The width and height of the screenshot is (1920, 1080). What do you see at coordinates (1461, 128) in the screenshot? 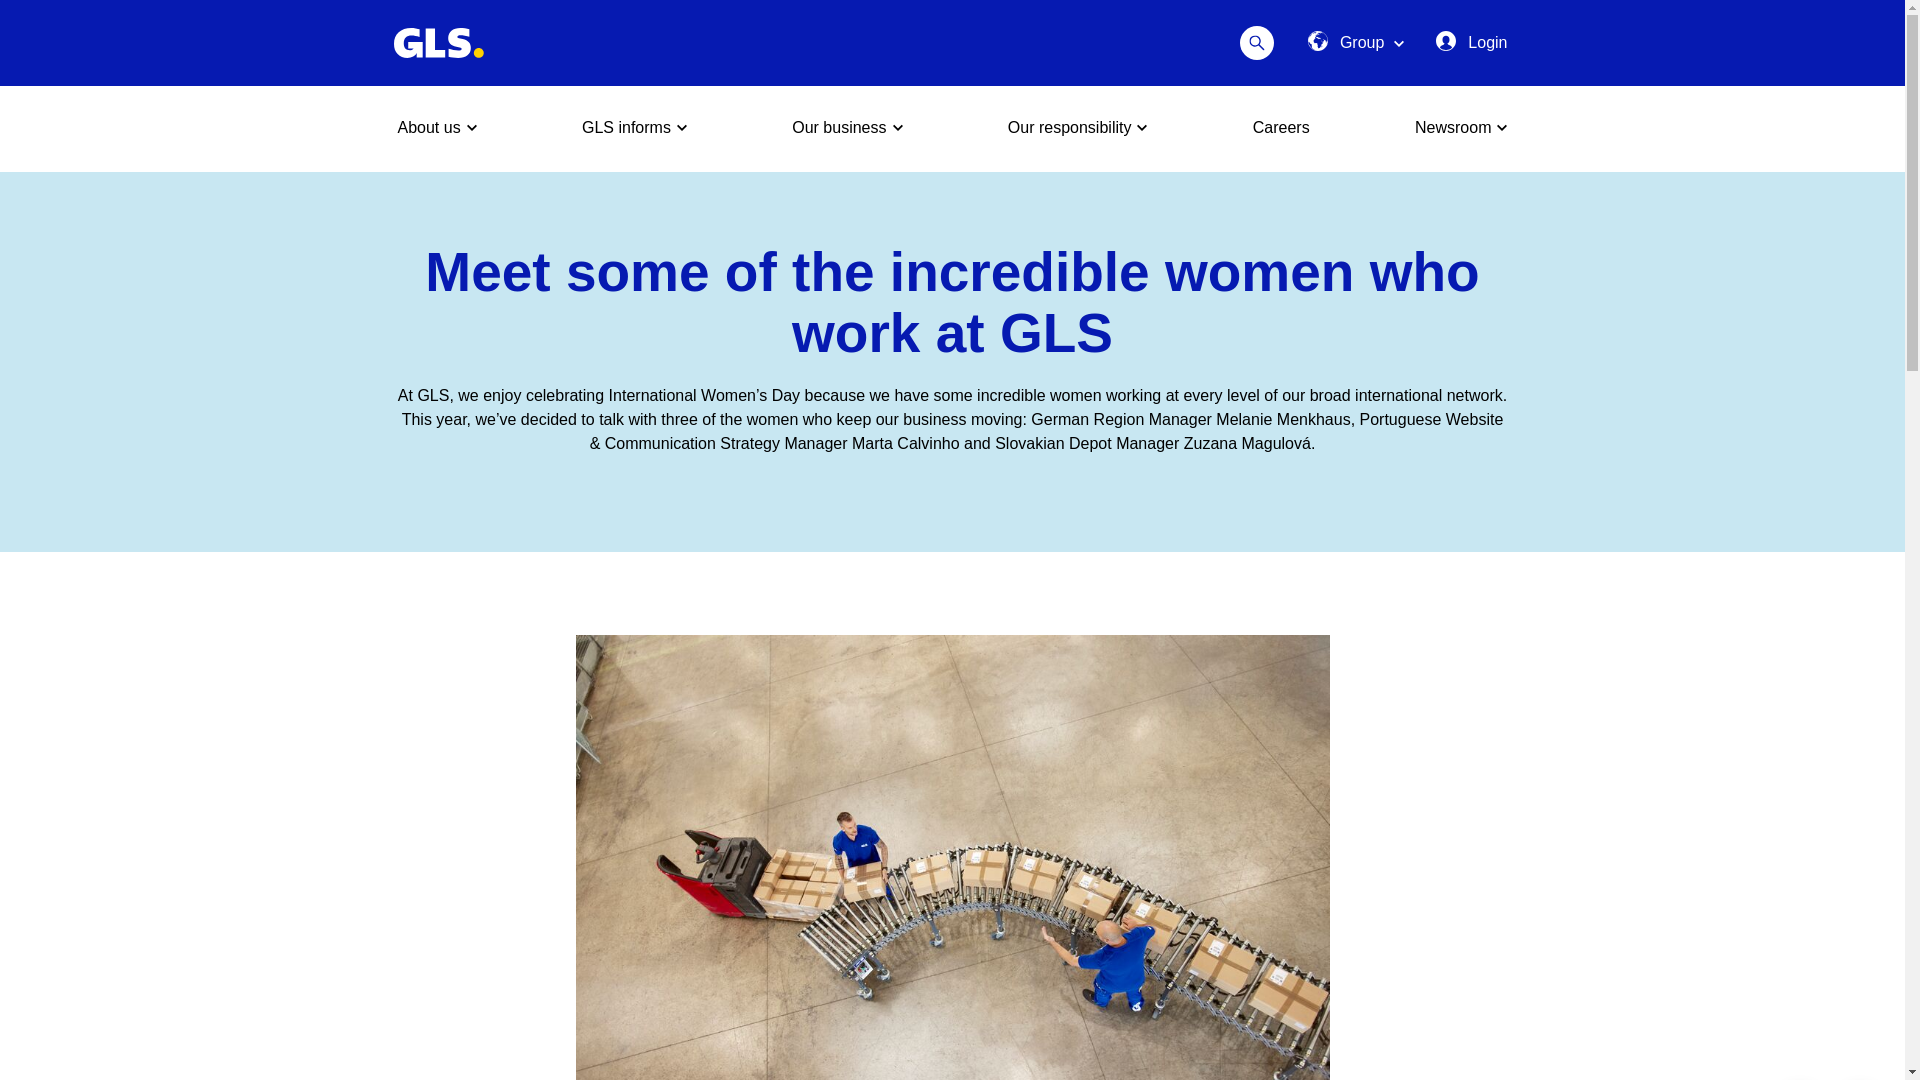
I see `Newsroom` at bounding box center [1461, 128].